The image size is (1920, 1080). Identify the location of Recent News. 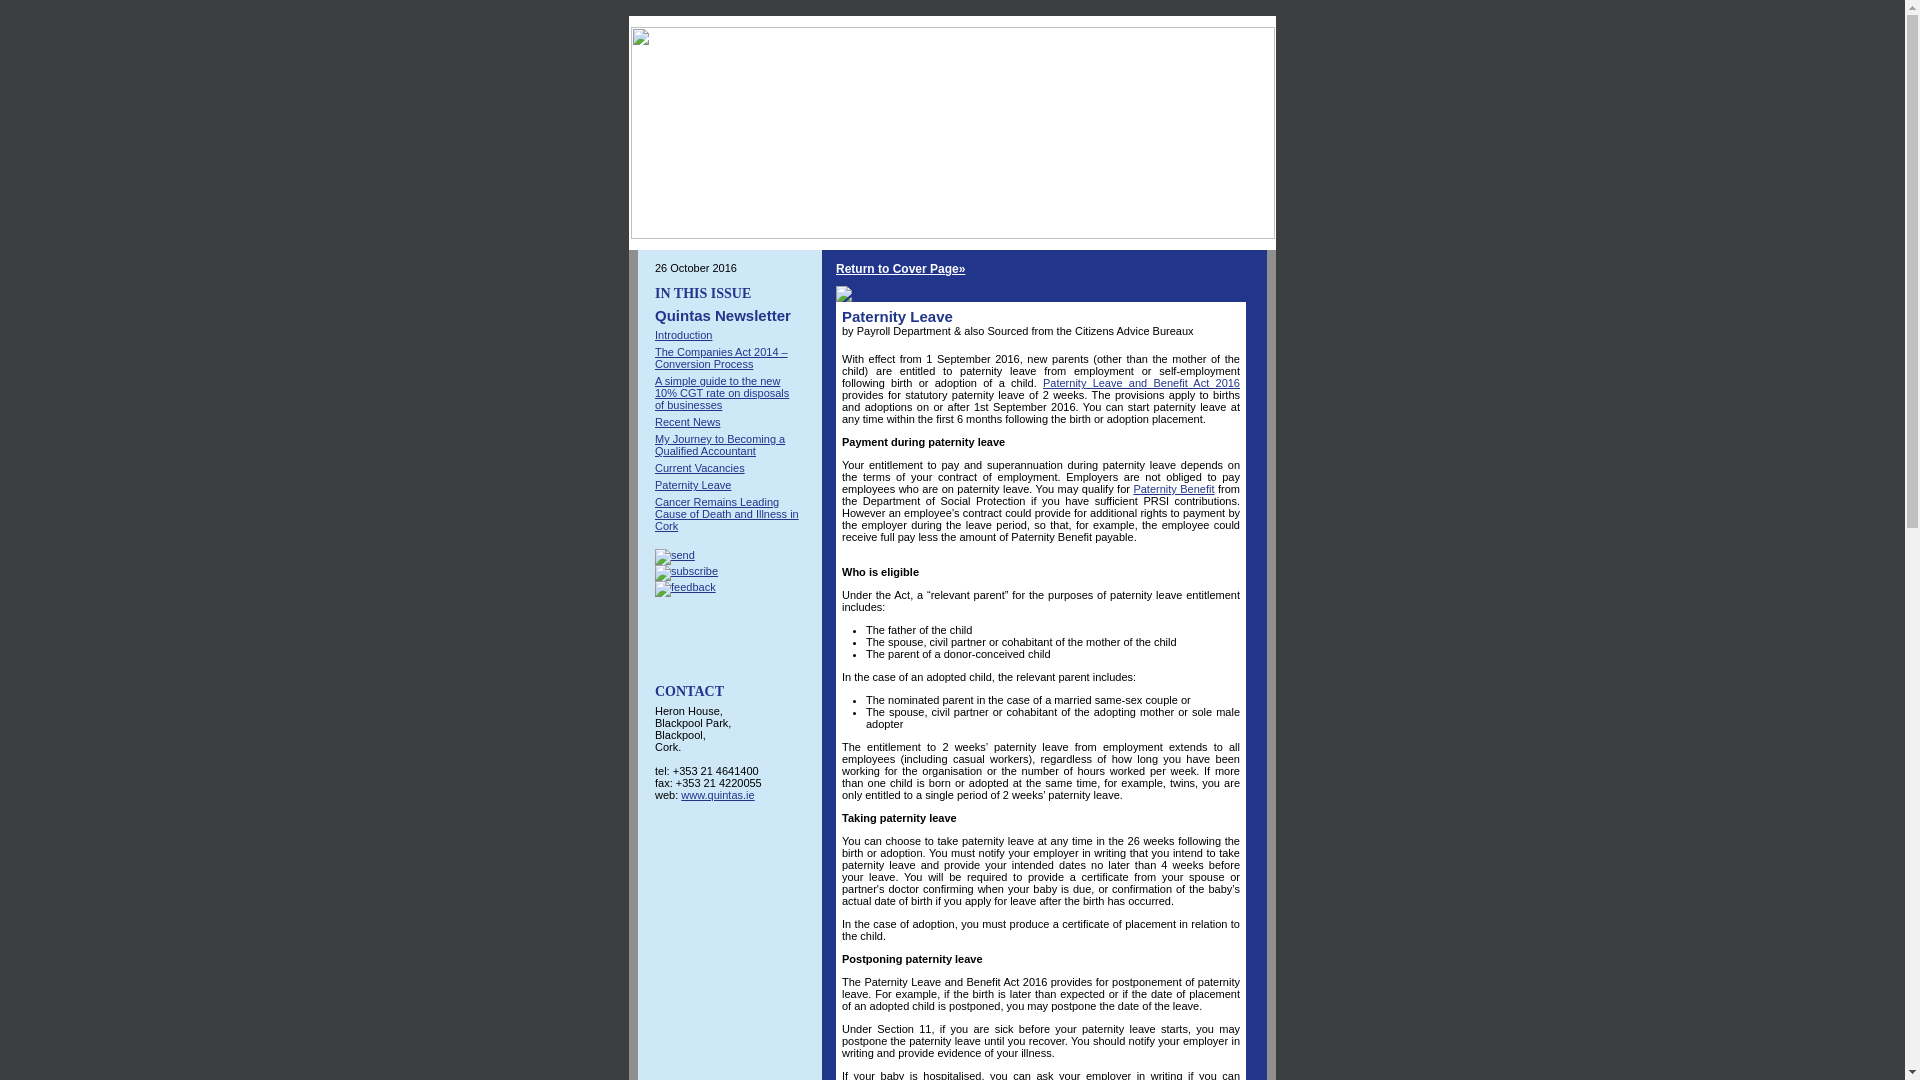
(687, 421).